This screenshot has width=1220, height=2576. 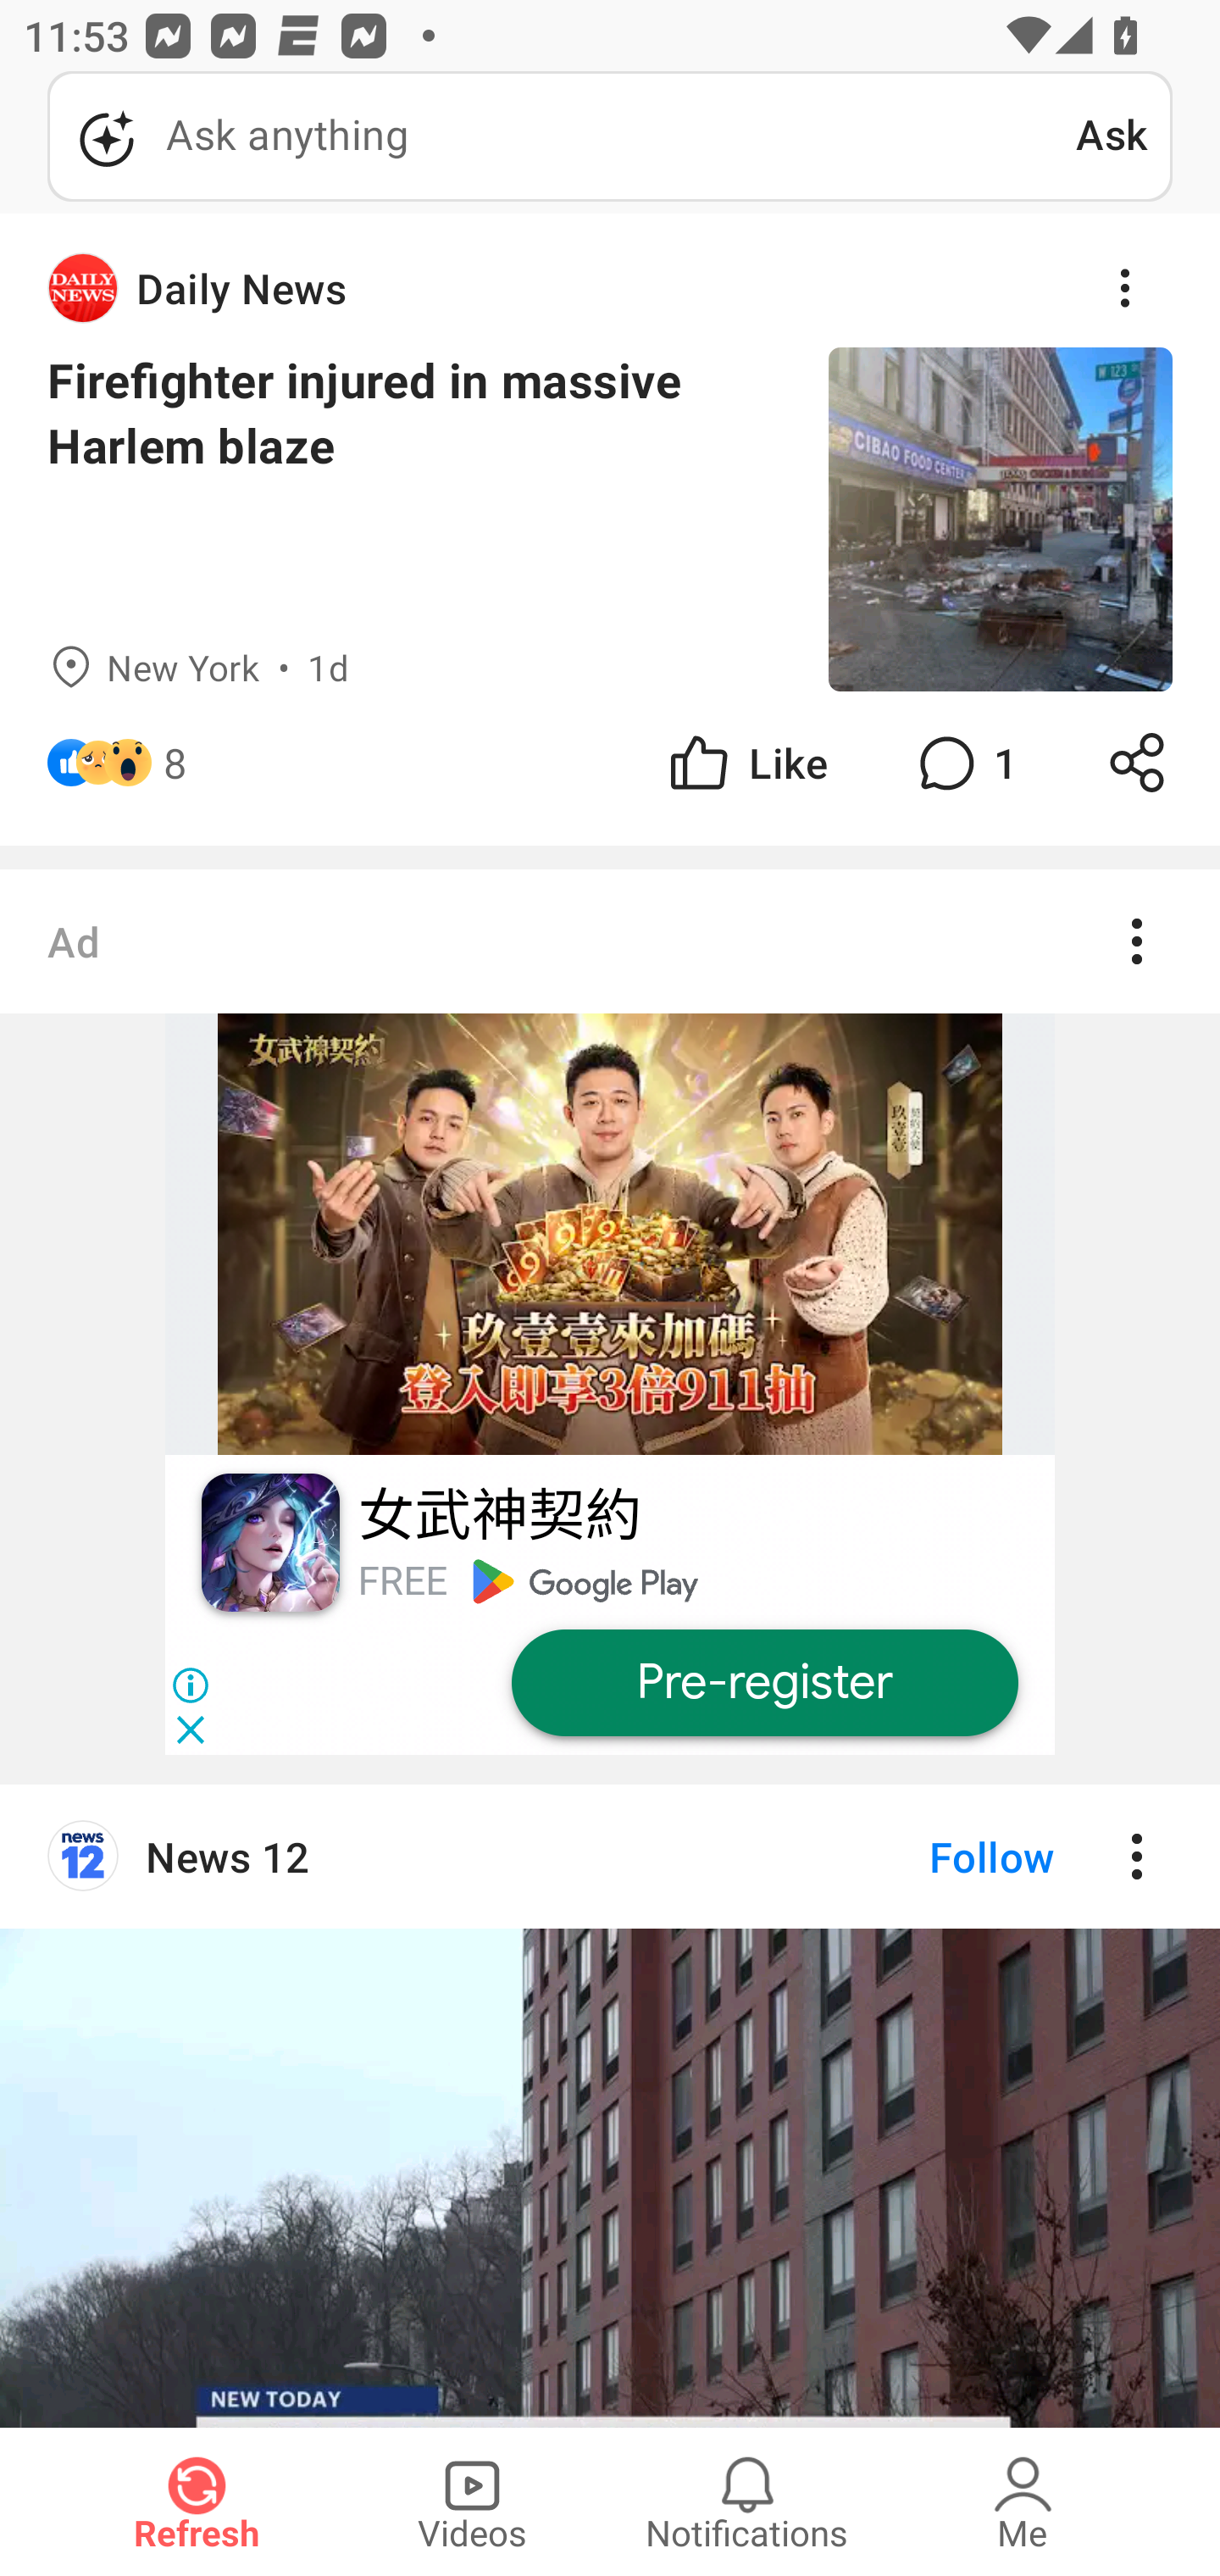 I want to click on Follow, so click(x=935, y=1857).